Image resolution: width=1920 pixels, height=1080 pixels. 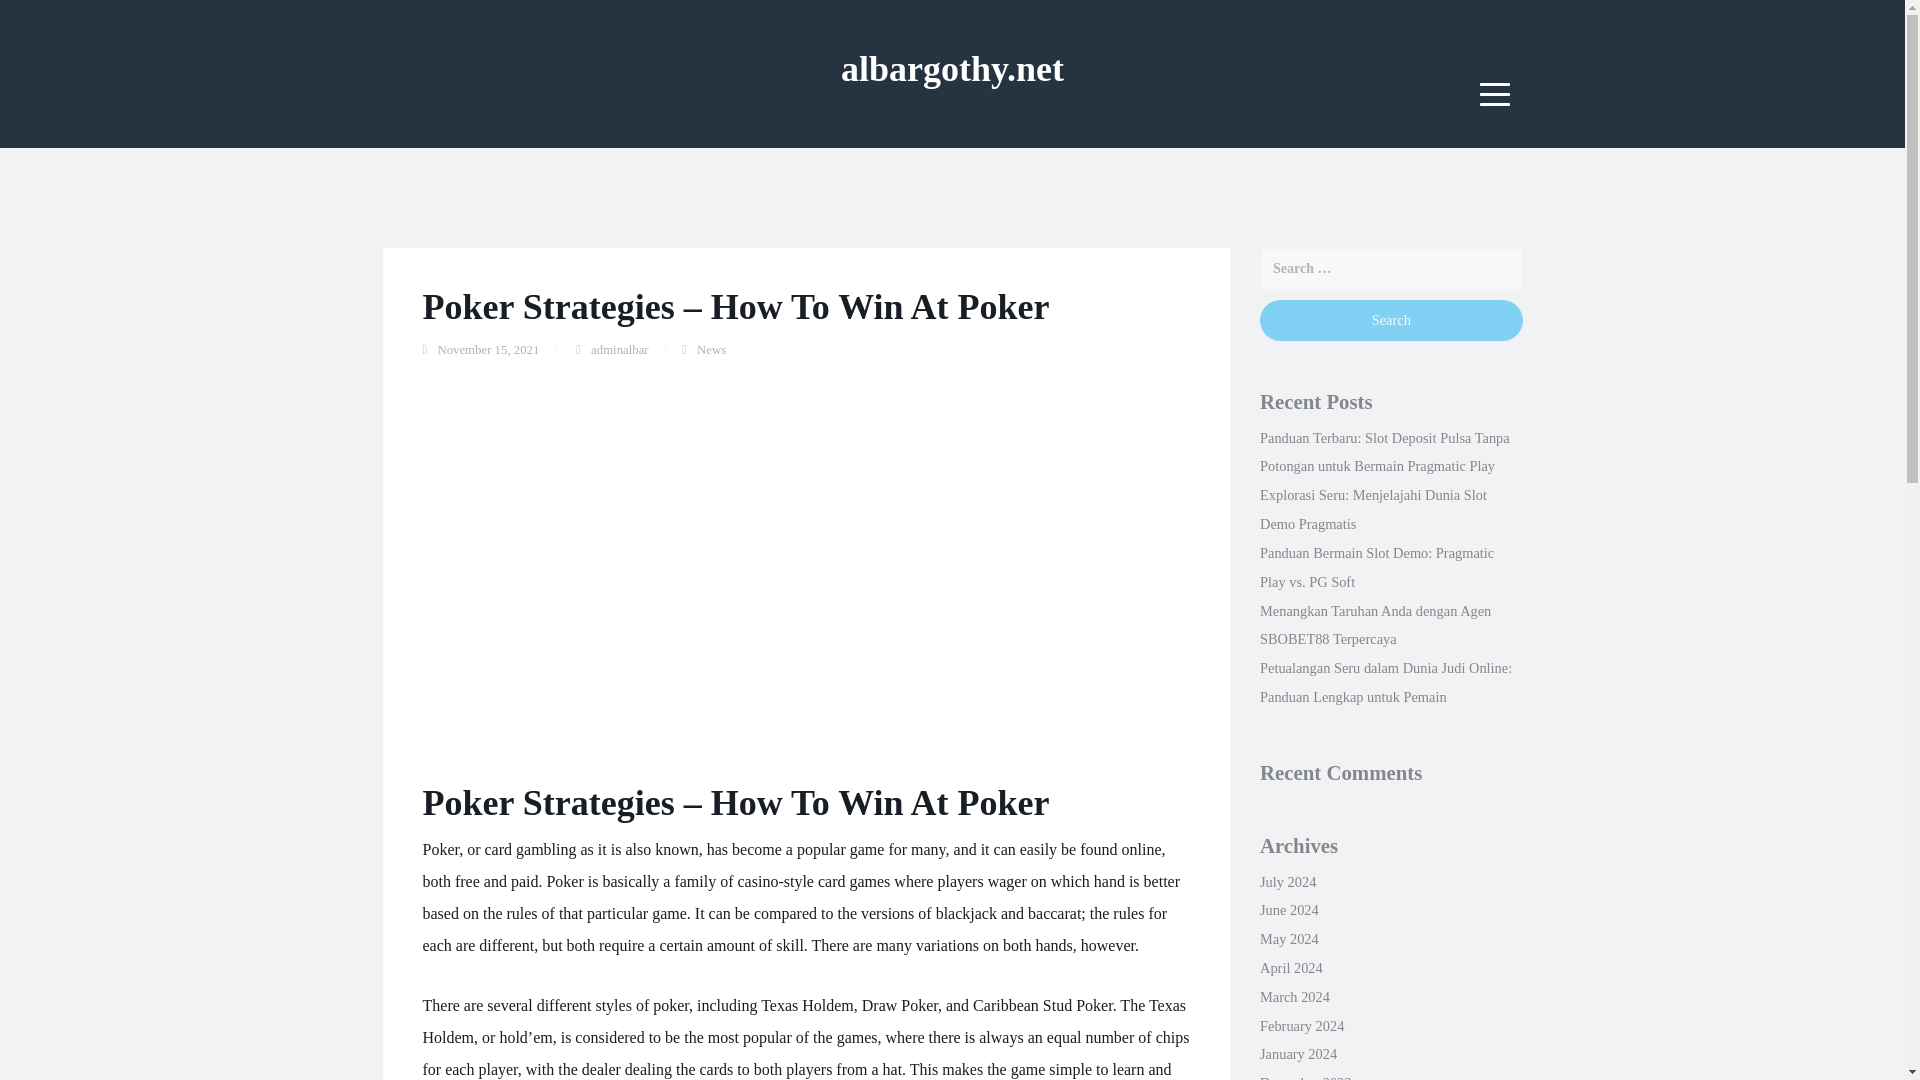 I want to click on adminalbar, so click(x=620, y=350).